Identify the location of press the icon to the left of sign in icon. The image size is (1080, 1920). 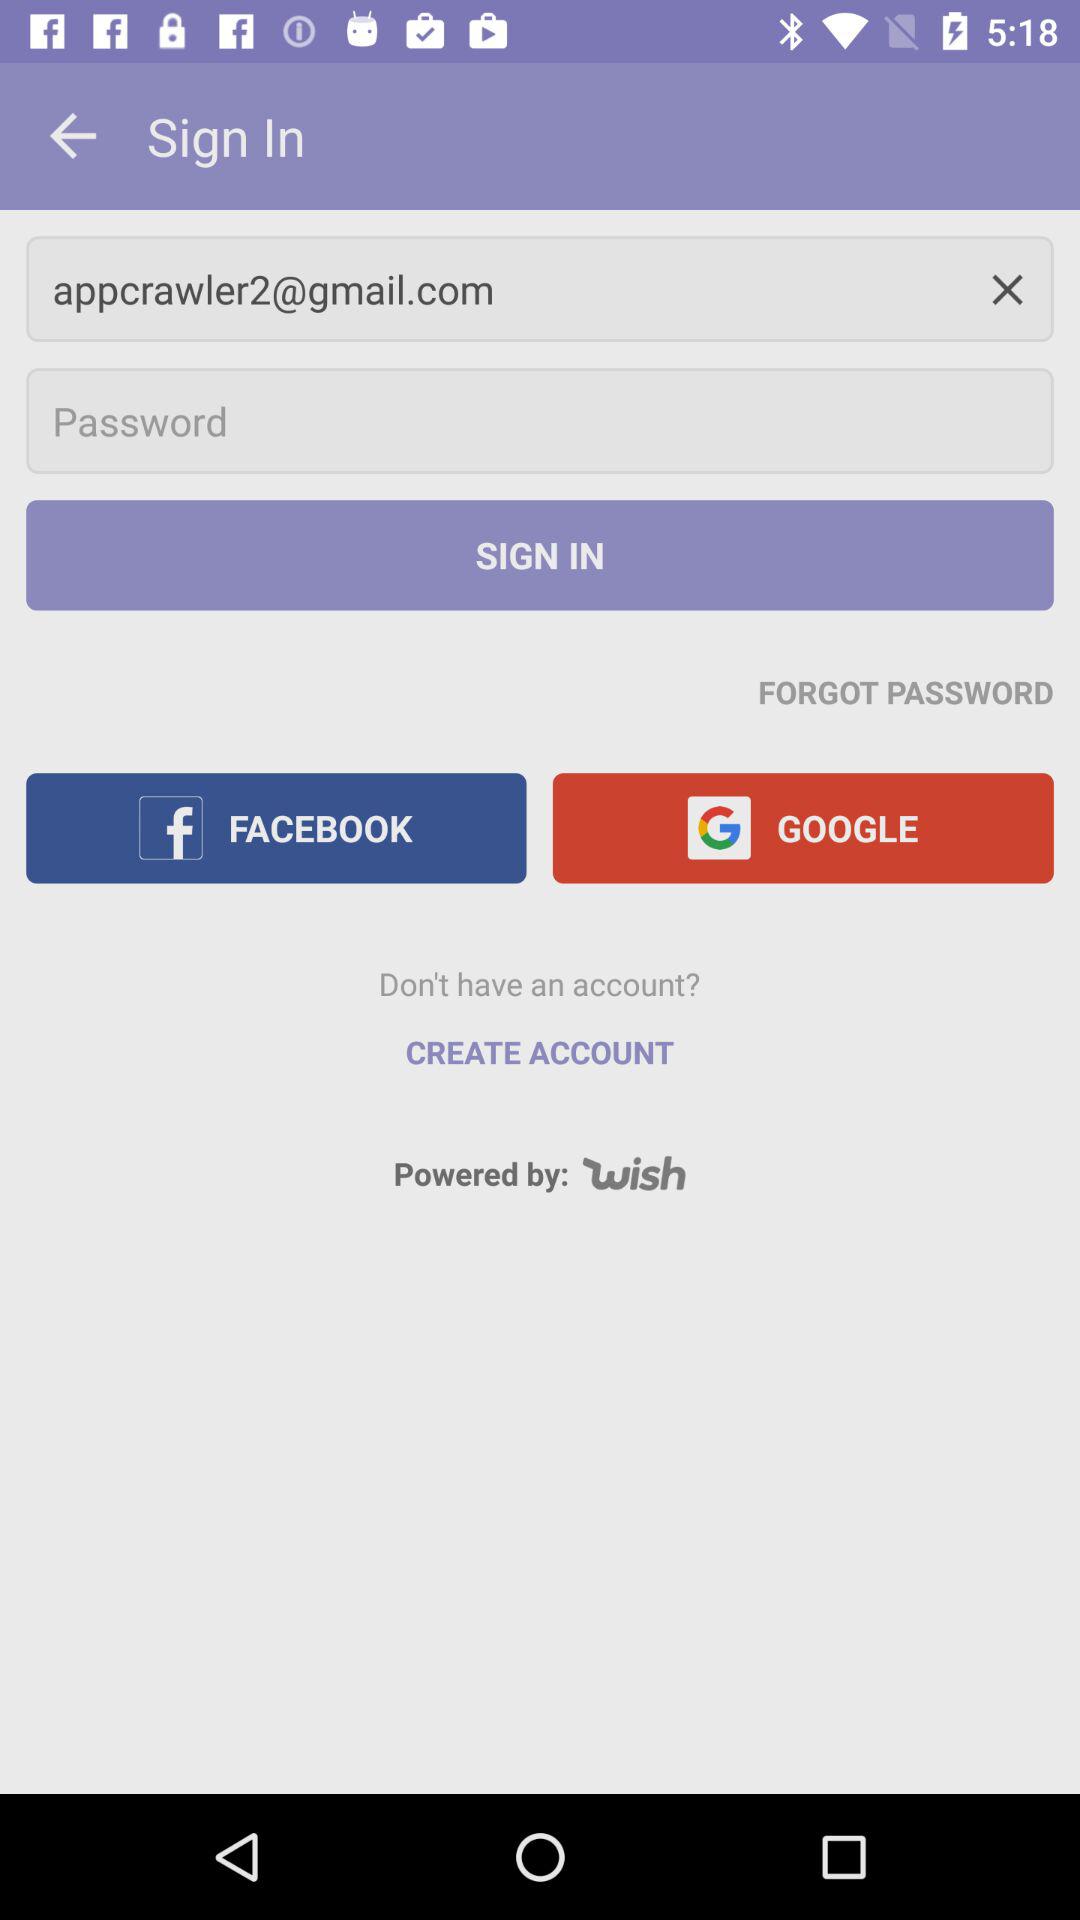
(73, 136).